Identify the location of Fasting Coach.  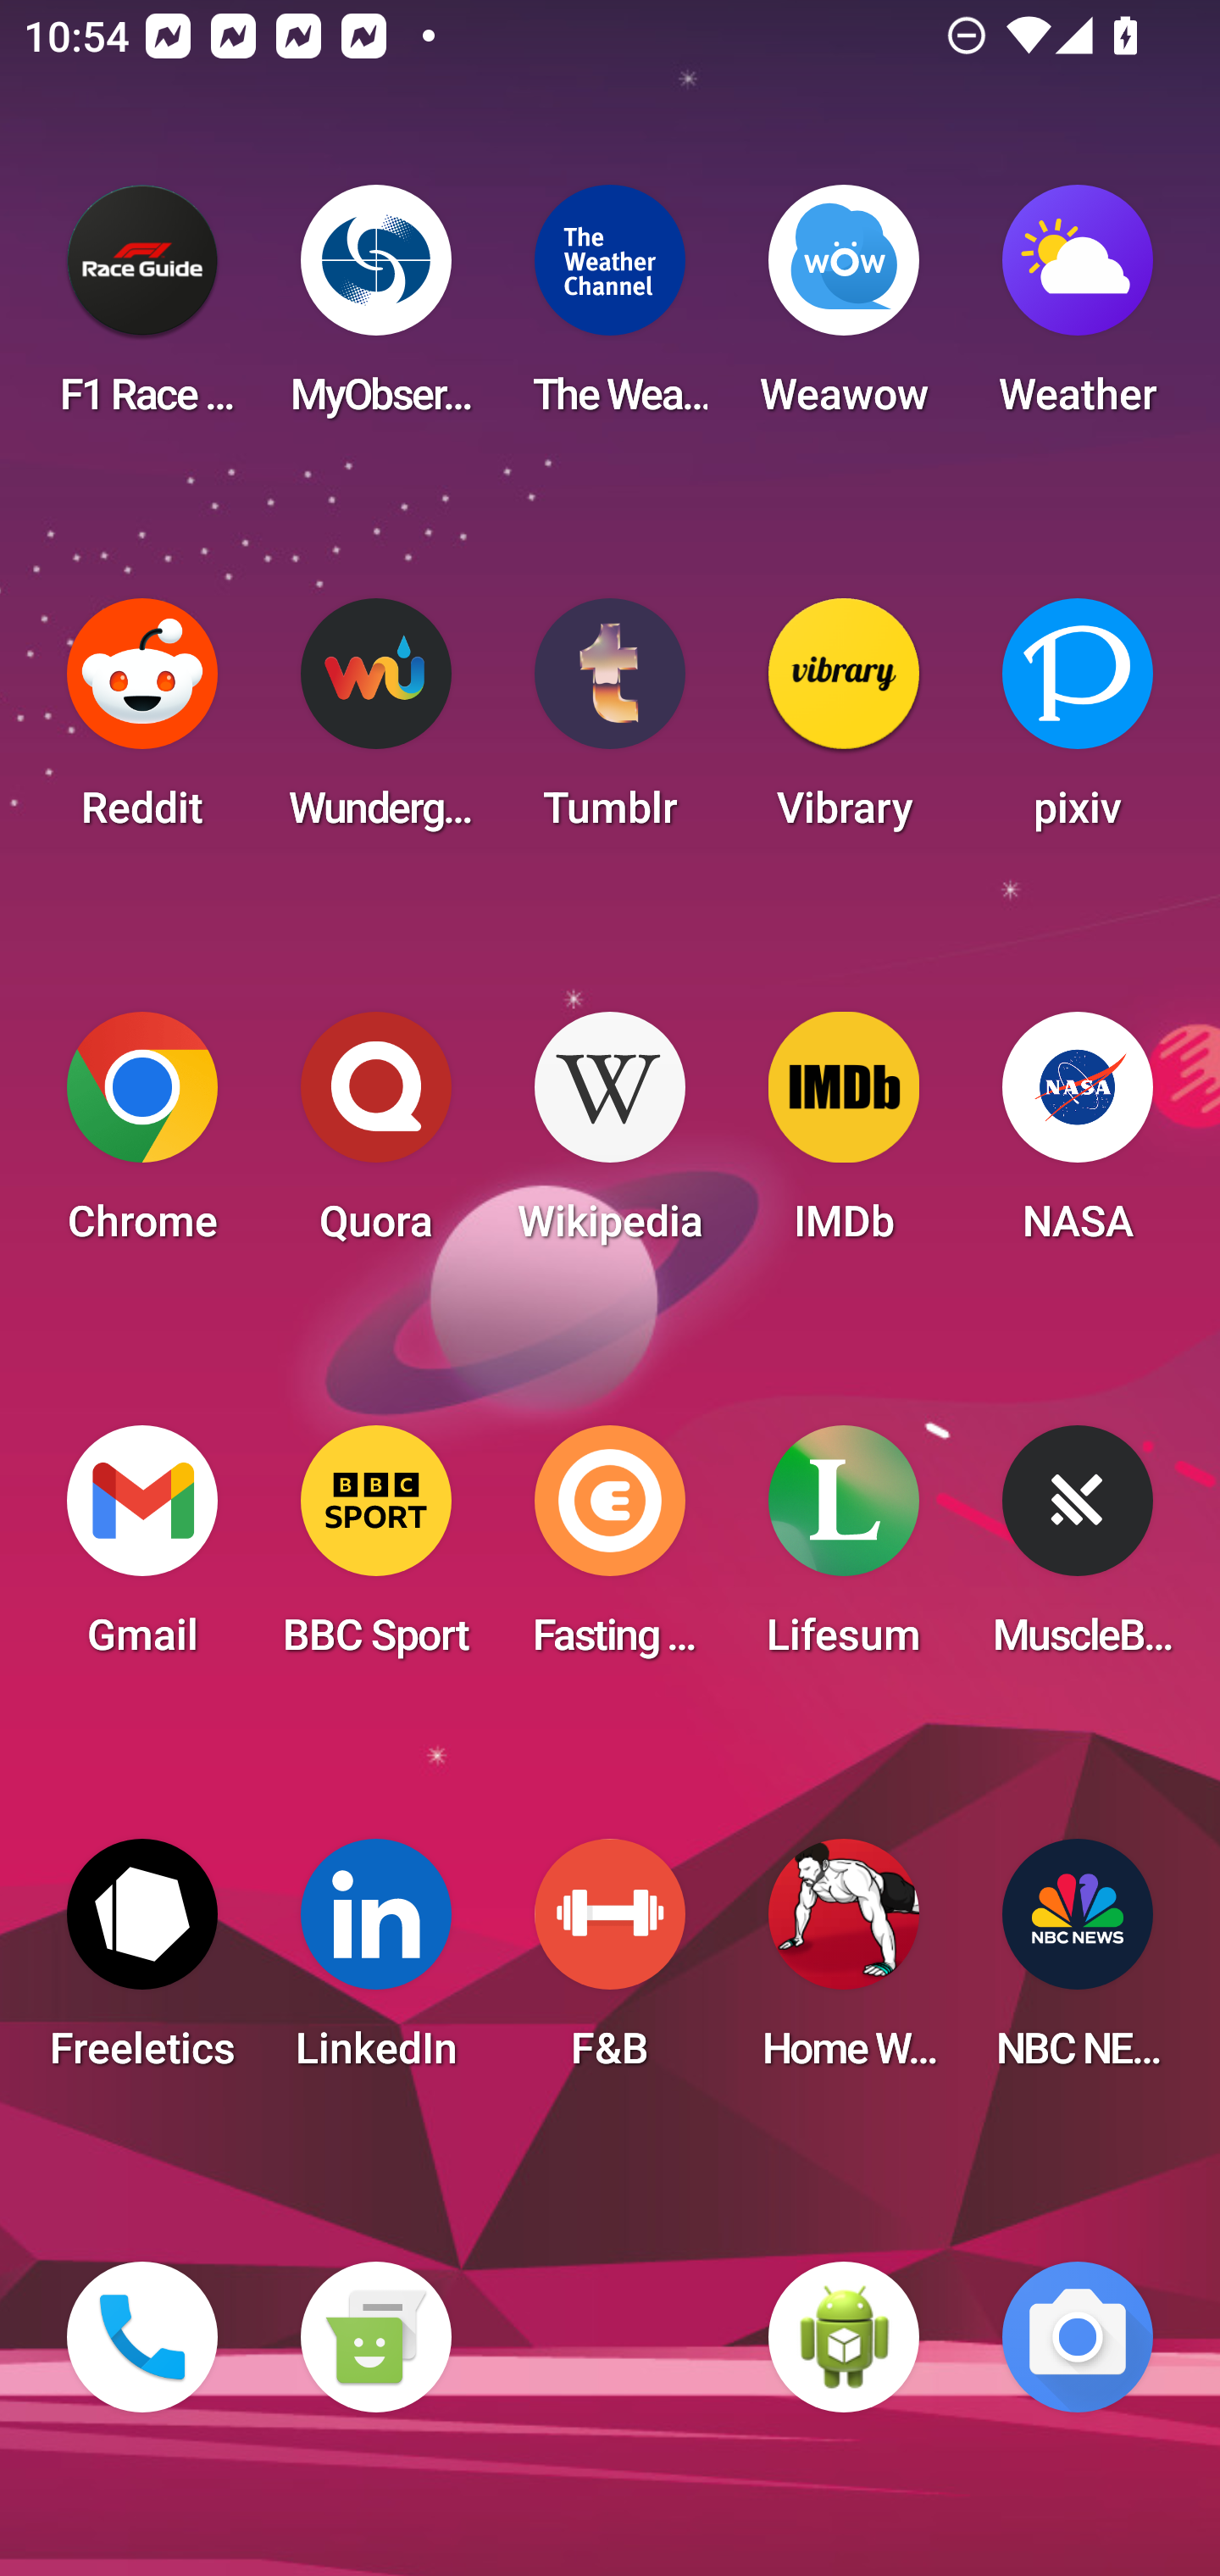
(610, 1551).